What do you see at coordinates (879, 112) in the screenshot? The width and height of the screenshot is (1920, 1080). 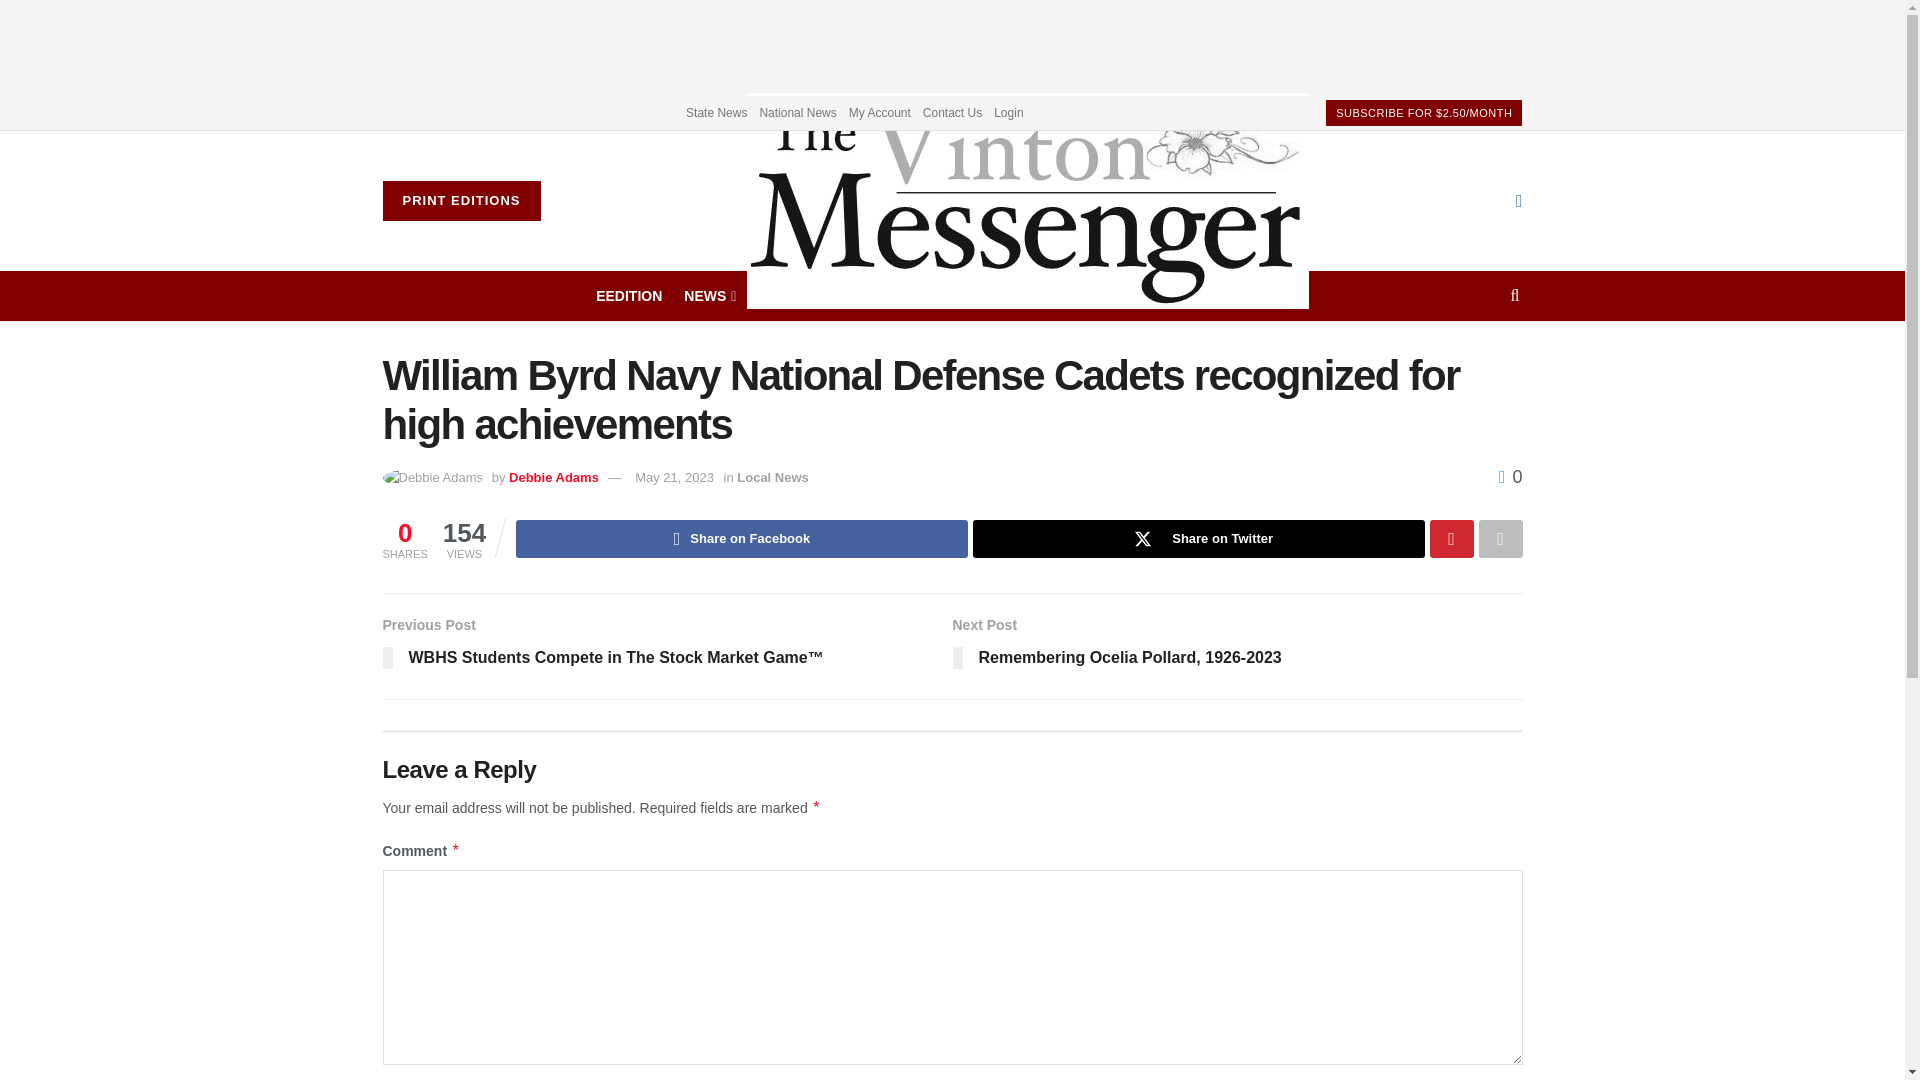 I see `My Account` at bounding box center [879, 112].